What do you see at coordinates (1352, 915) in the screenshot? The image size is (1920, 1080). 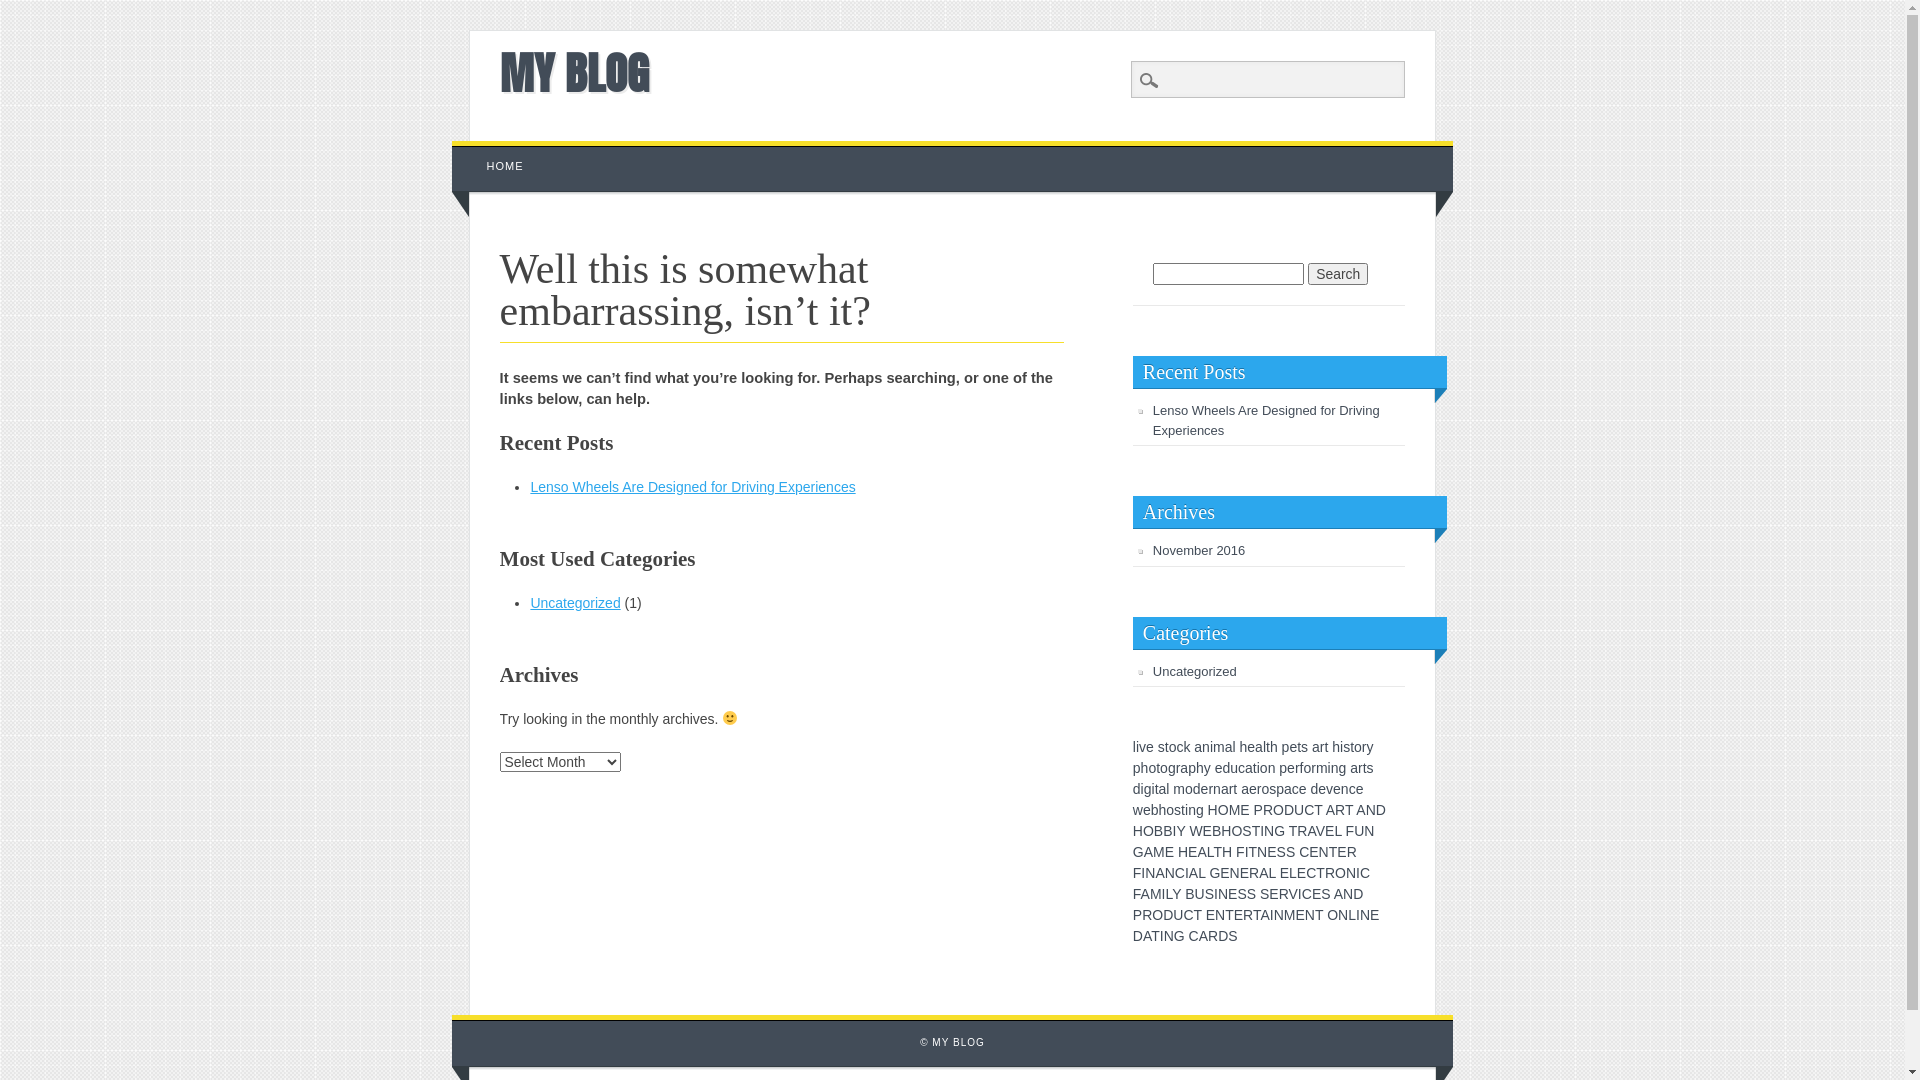 I see `L` at bounding box center [1352, 915].